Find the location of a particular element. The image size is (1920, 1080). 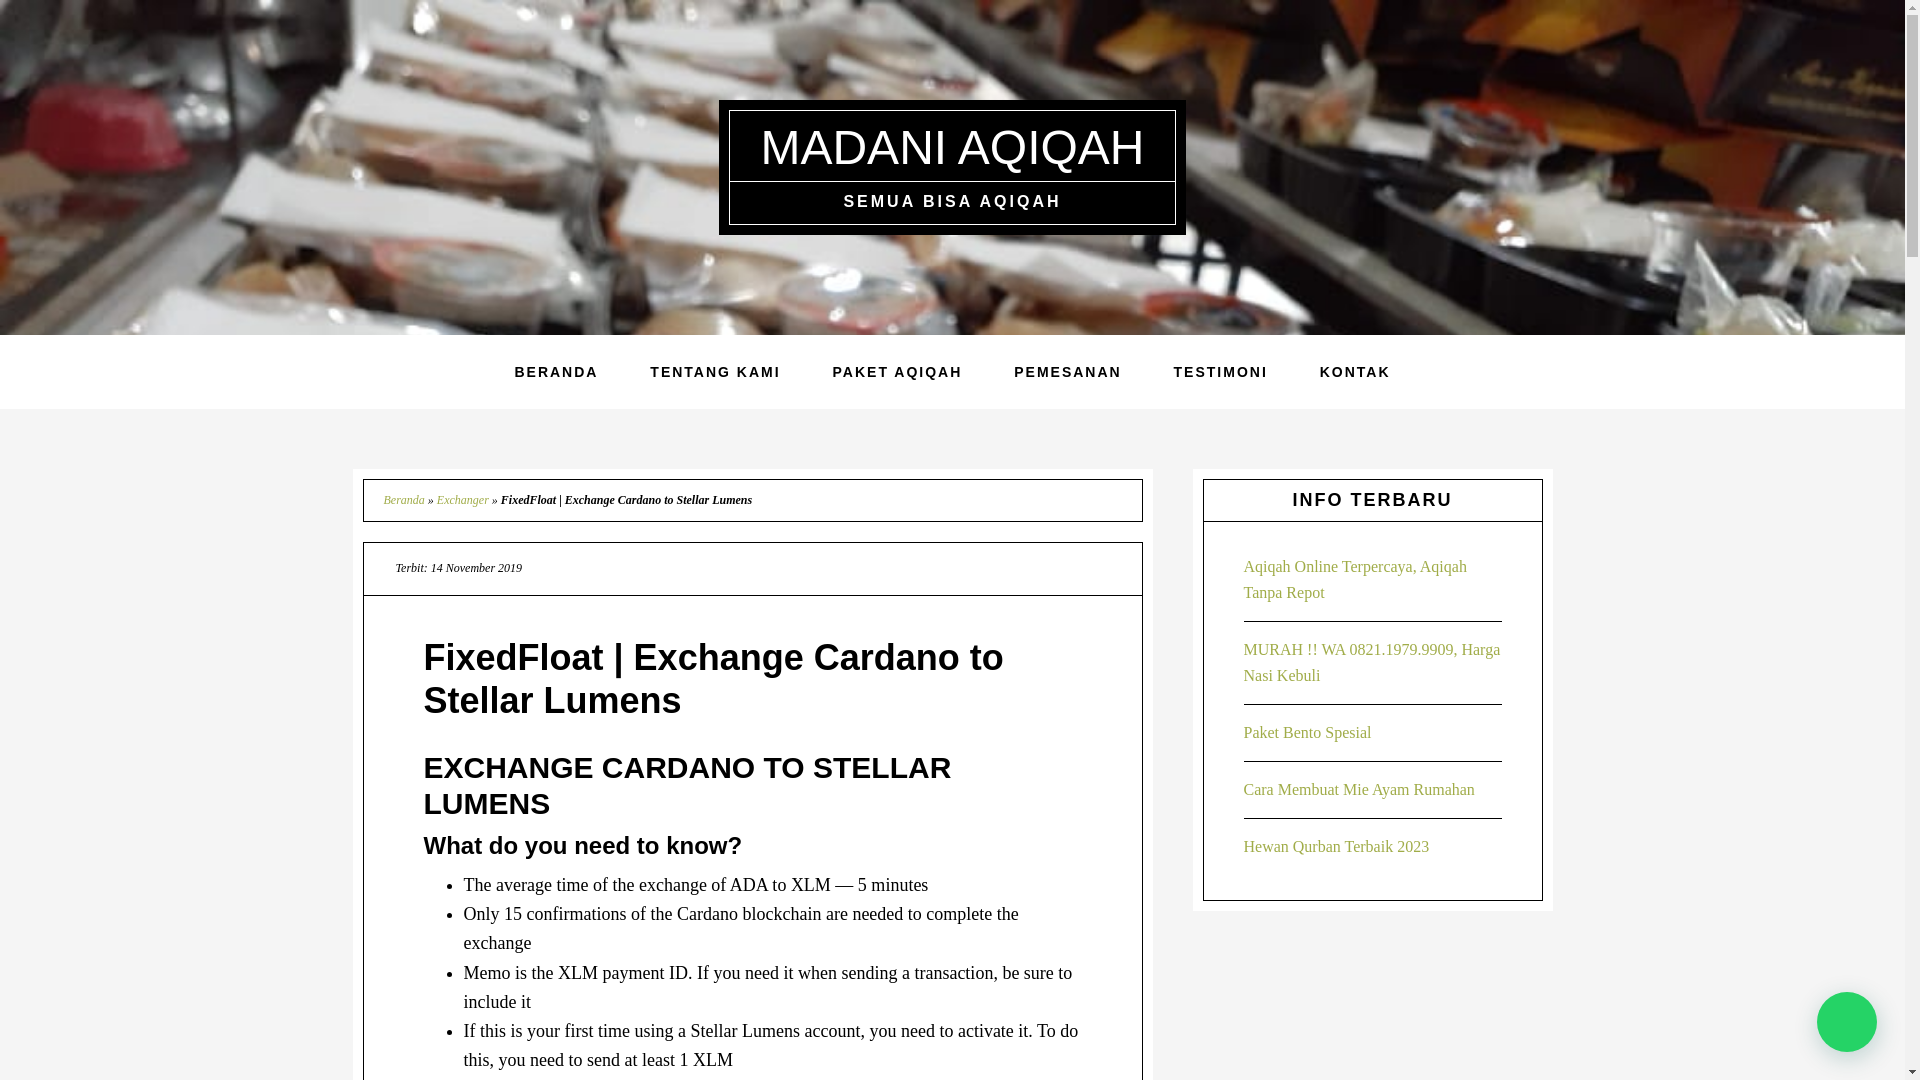

PAKET AQIQAH is located at coordinates (897, 372).